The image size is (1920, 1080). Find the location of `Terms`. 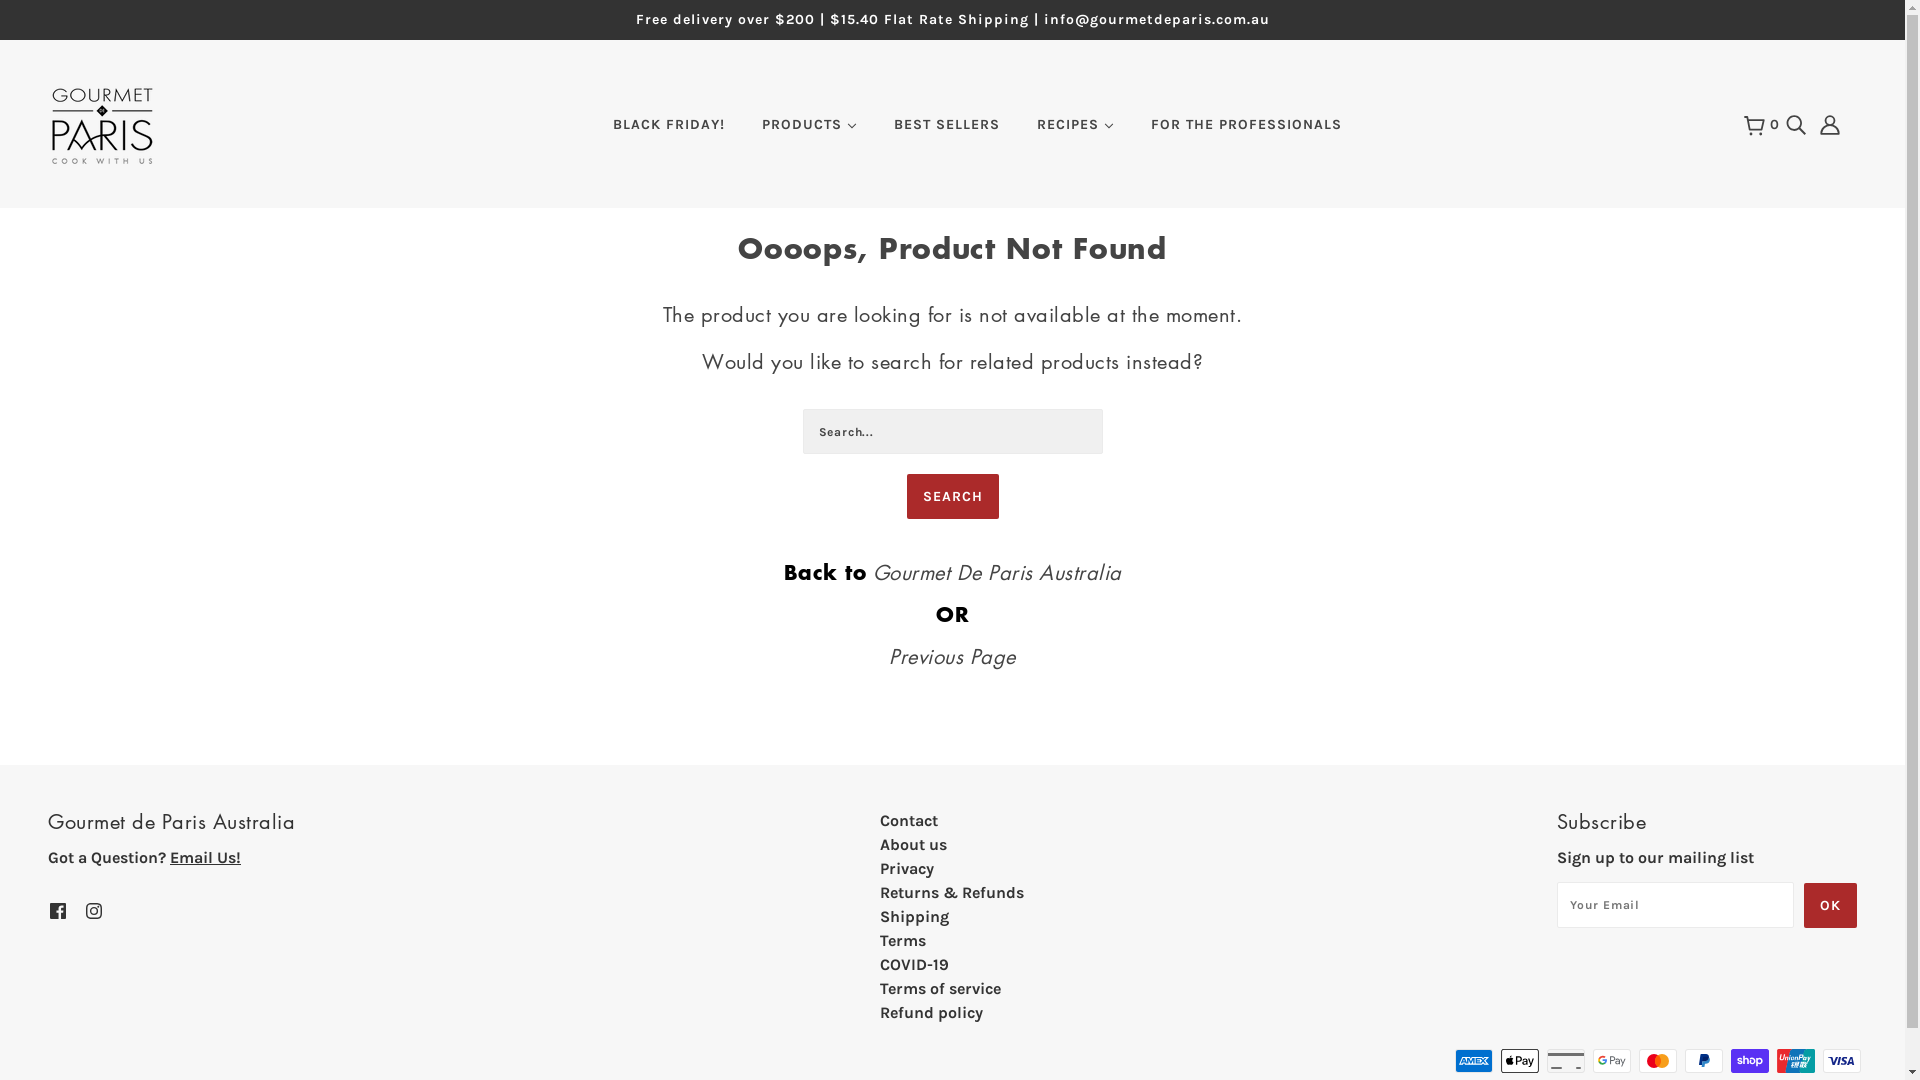

Terms is located at coordinates (903, 940).